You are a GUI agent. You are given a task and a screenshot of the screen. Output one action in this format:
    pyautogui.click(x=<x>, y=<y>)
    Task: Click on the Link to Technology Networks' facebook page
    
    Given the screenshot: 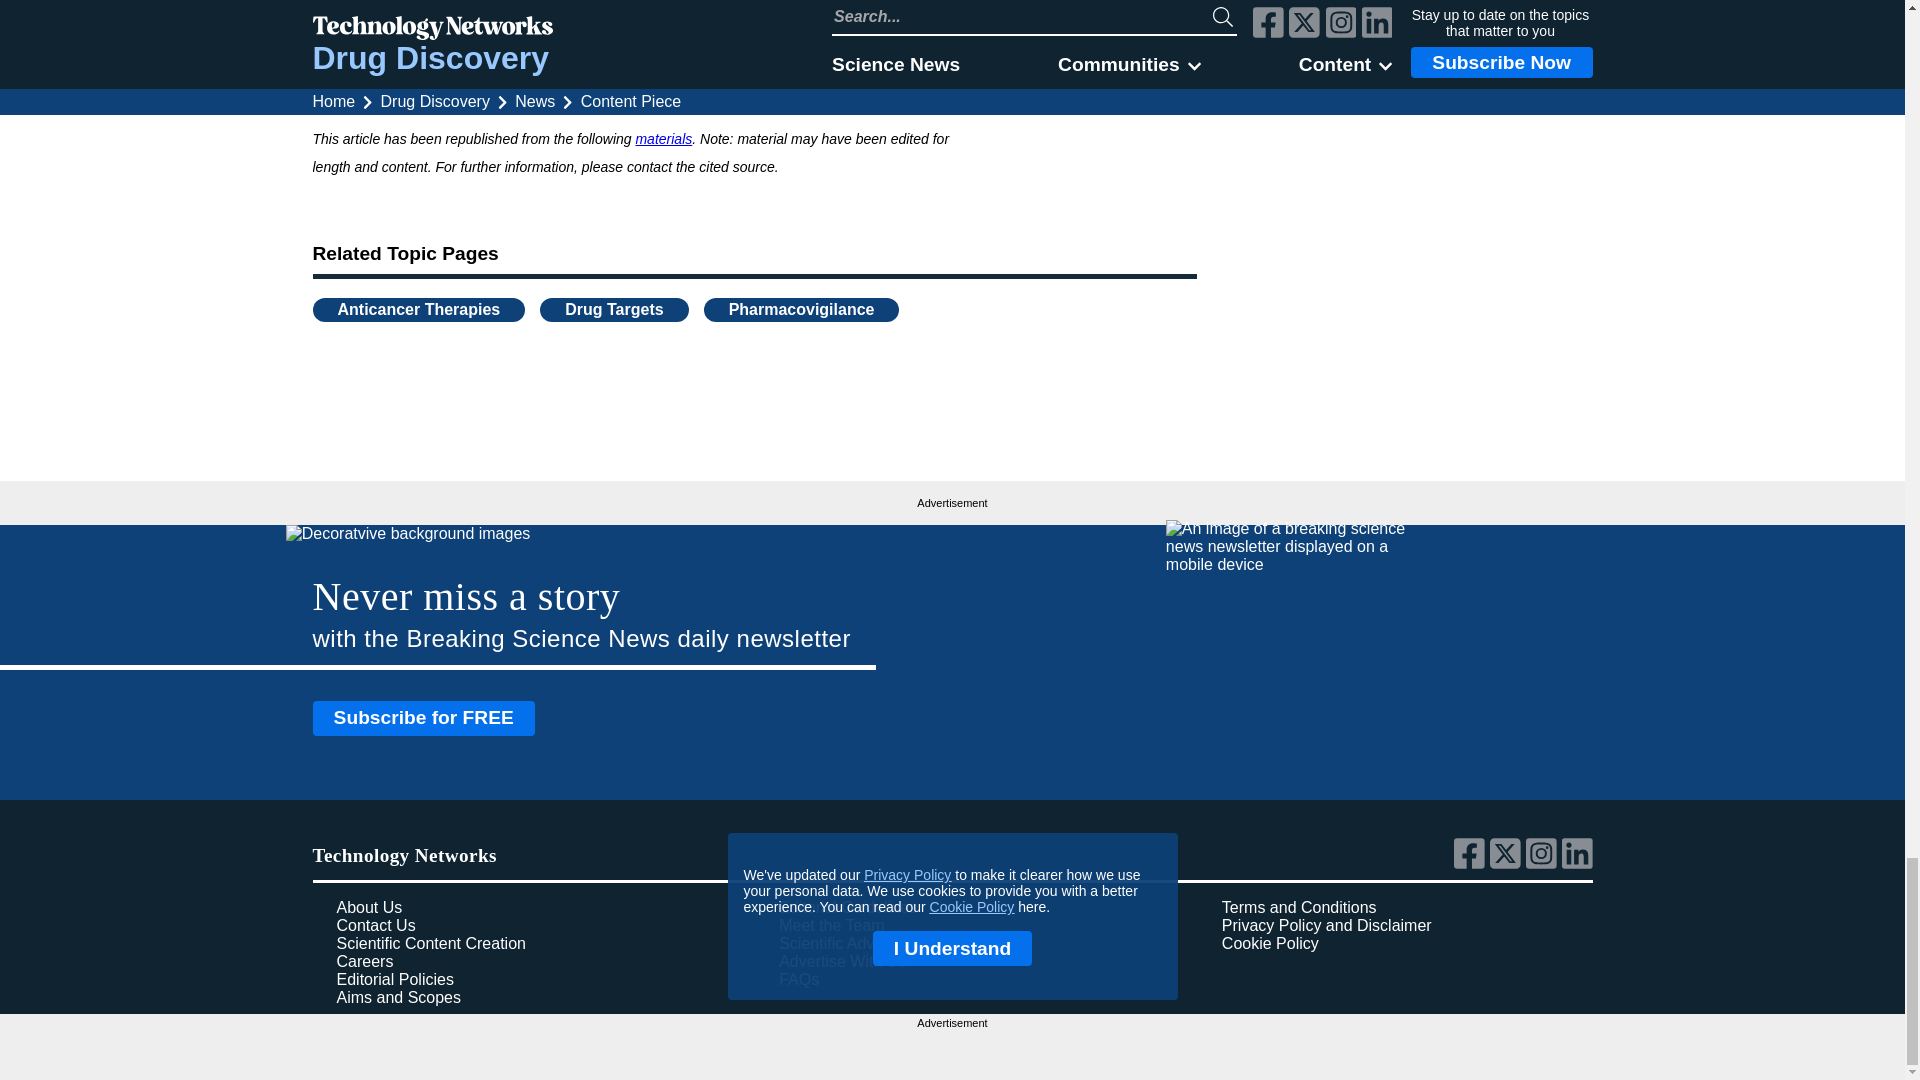 What is the action you would take?
    pyautogui.click(x=1471, y=864)
    